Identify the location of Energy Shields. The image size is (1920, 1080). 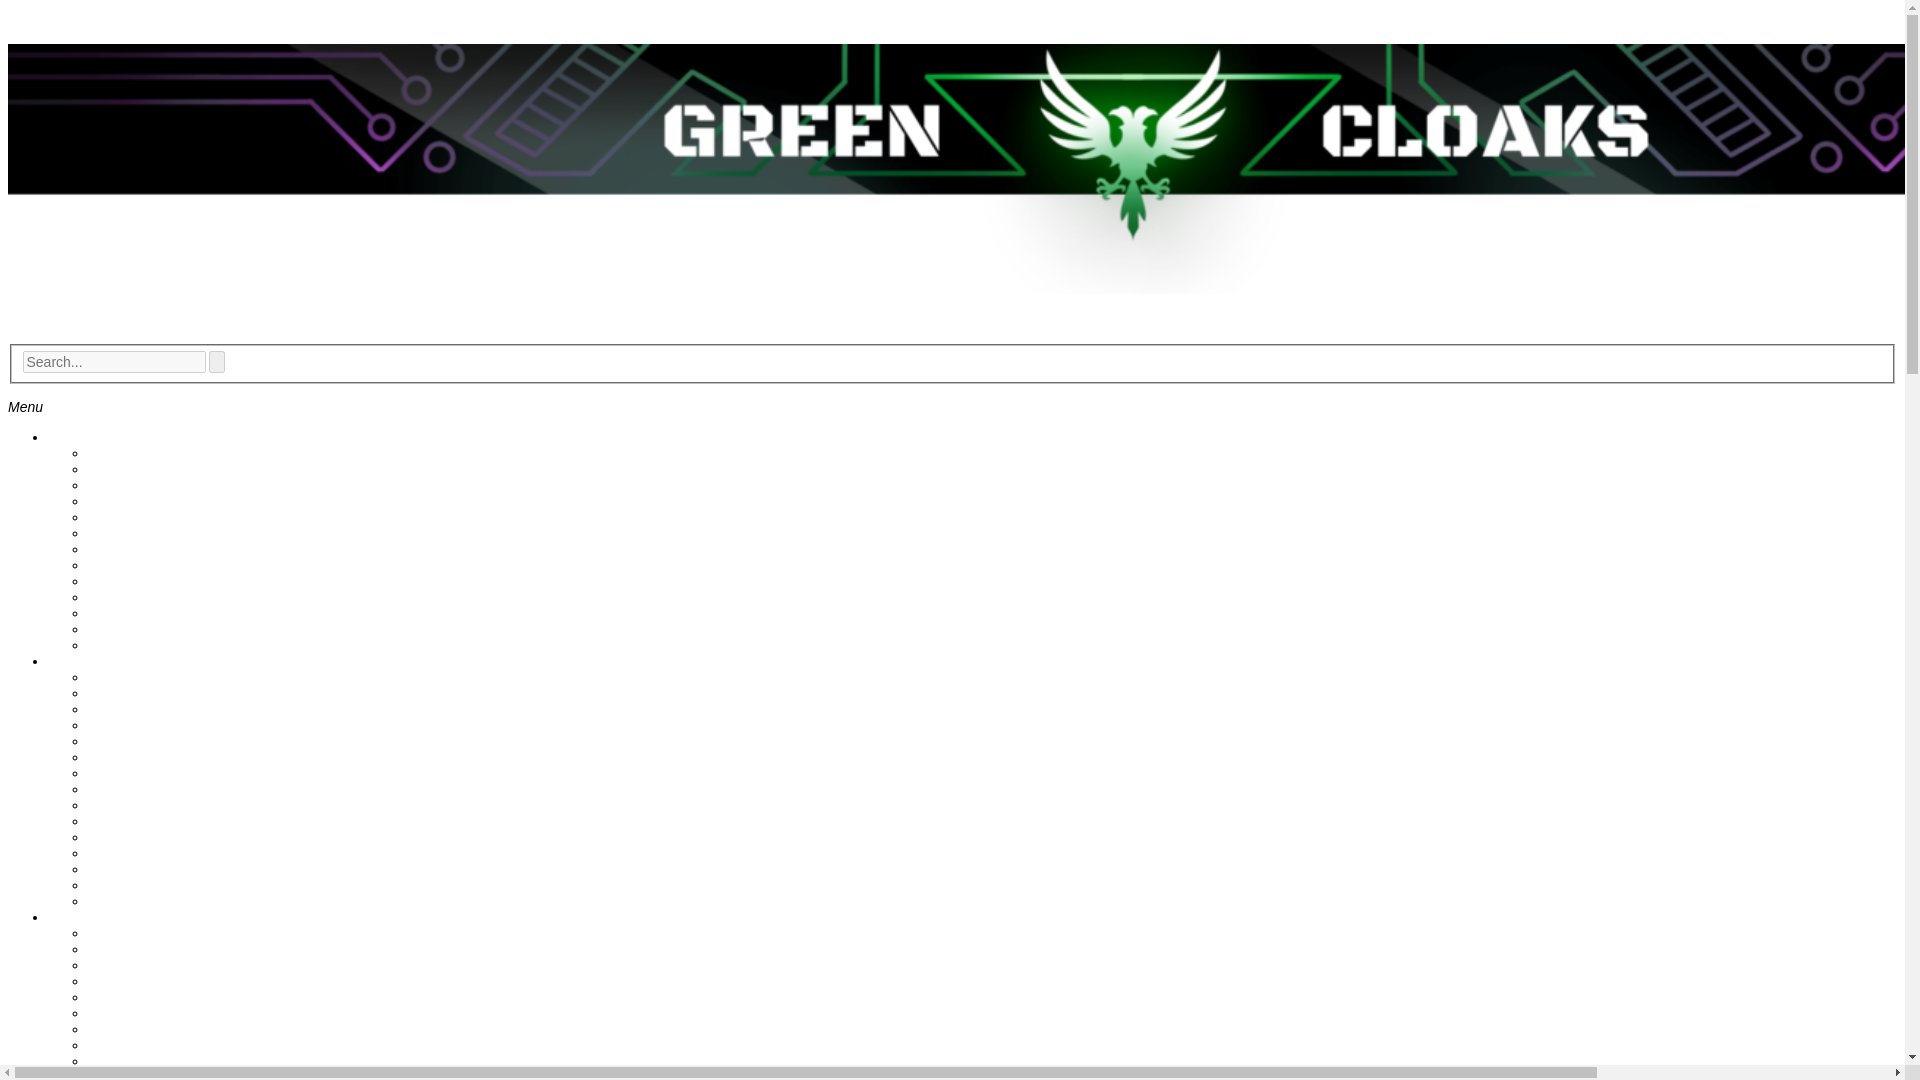
(135, 756).